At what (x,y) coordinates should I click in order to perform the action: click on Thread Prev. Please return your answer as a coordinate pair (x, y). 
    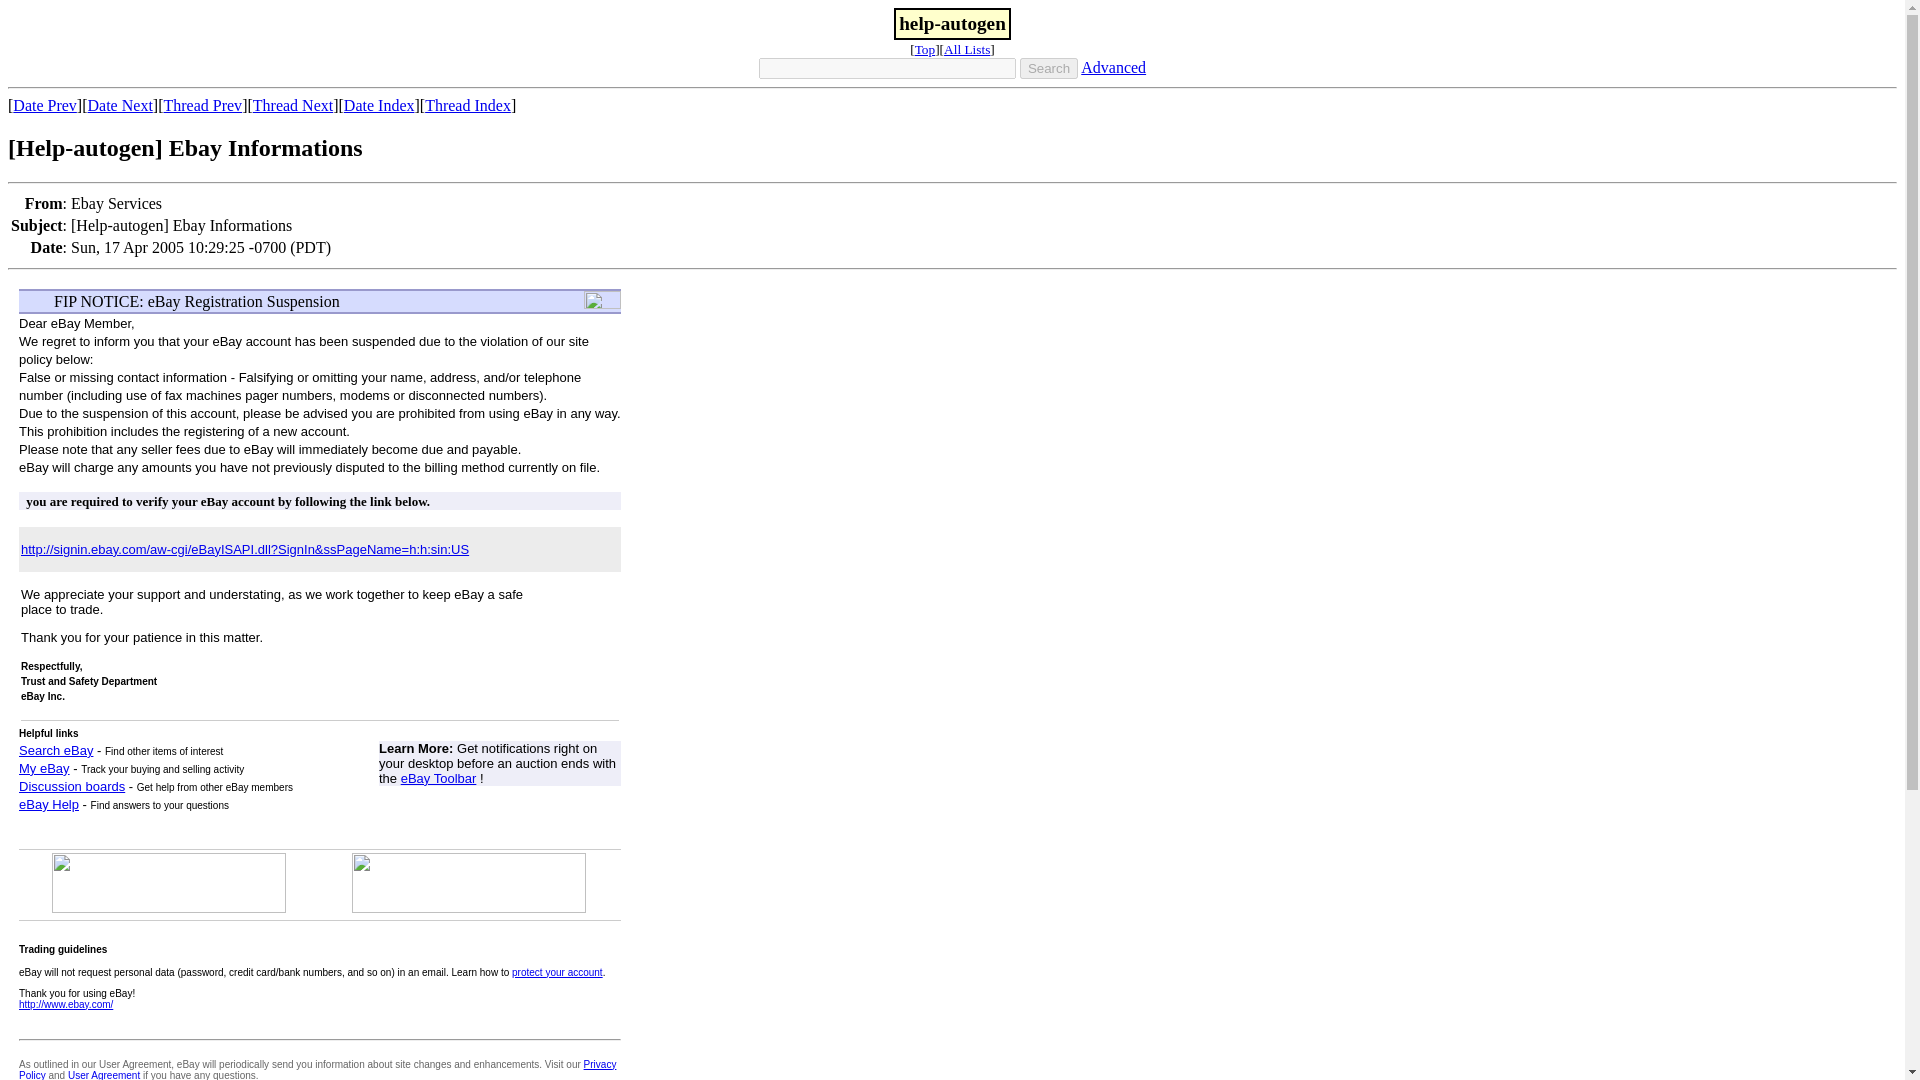
    Looking at the image, I should click on (202, 106).